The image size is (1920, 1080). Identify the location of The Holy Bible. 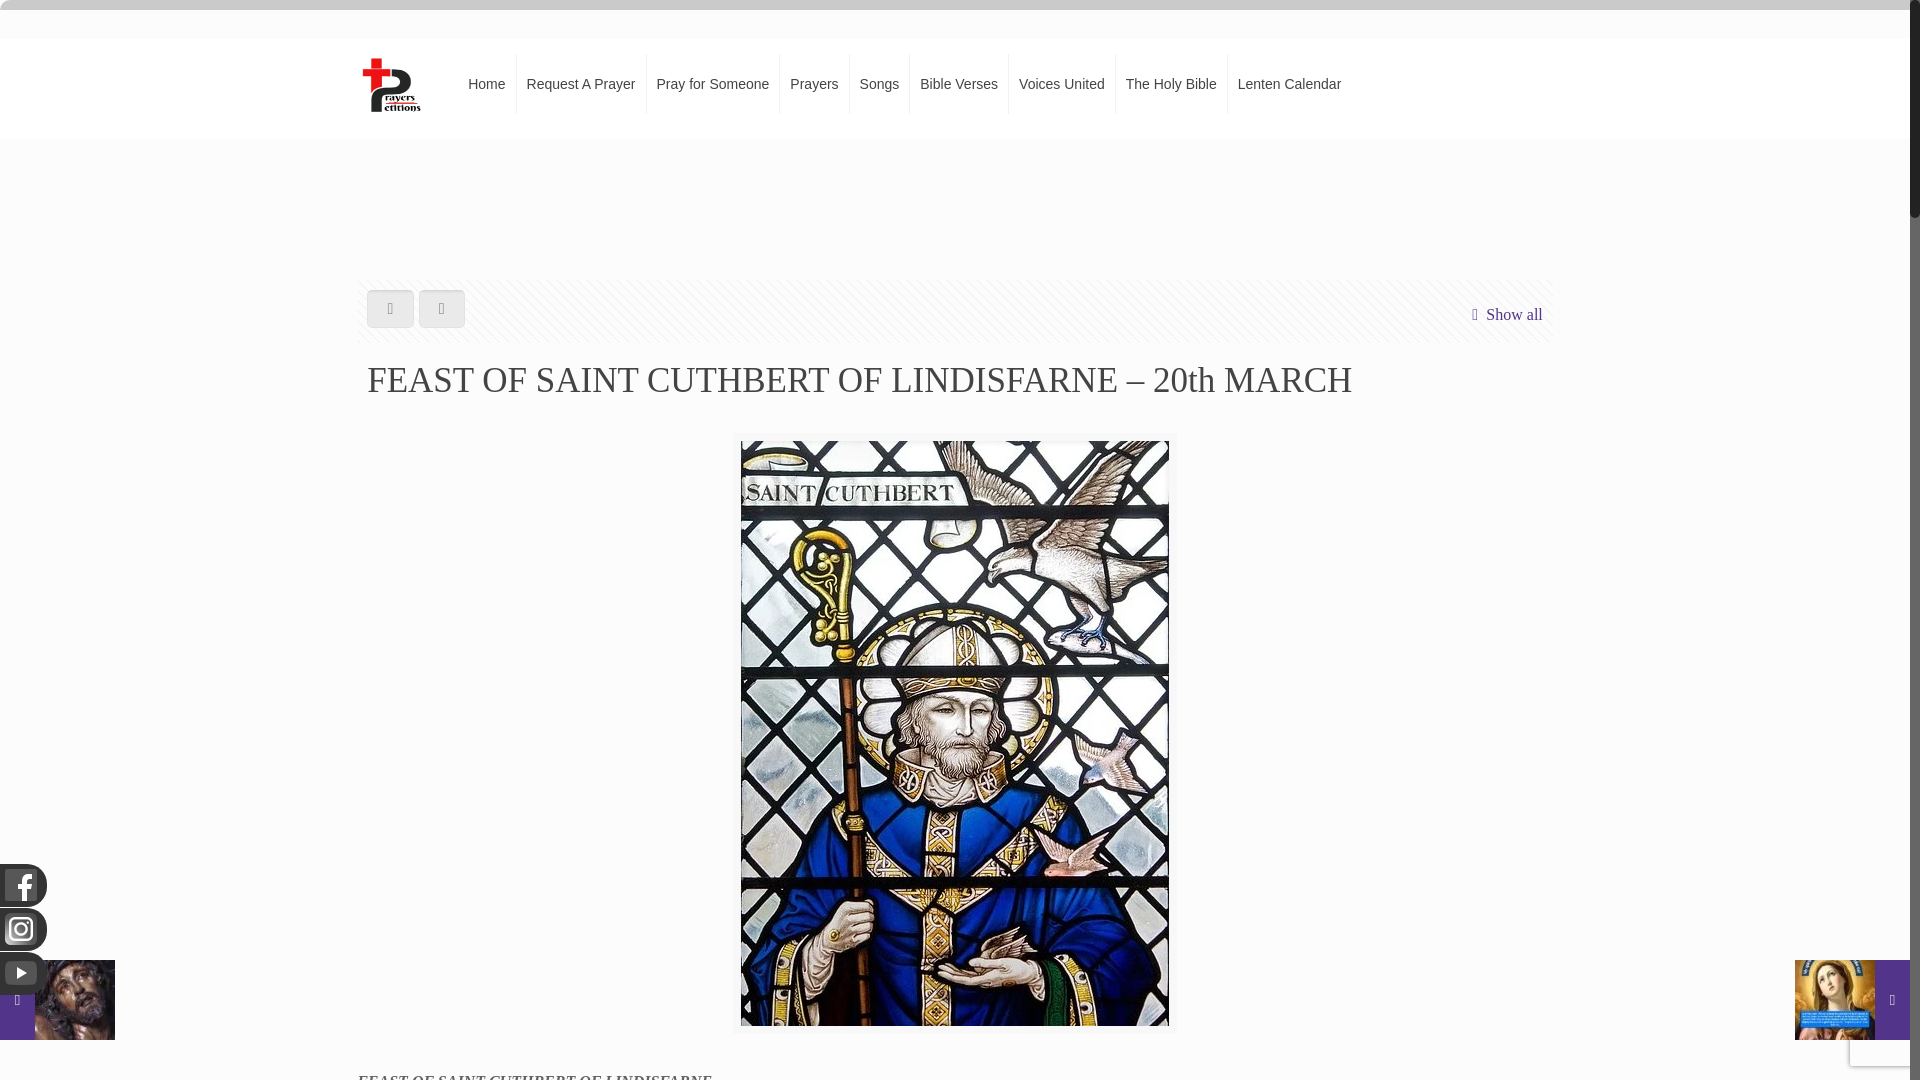
(1172, 83).